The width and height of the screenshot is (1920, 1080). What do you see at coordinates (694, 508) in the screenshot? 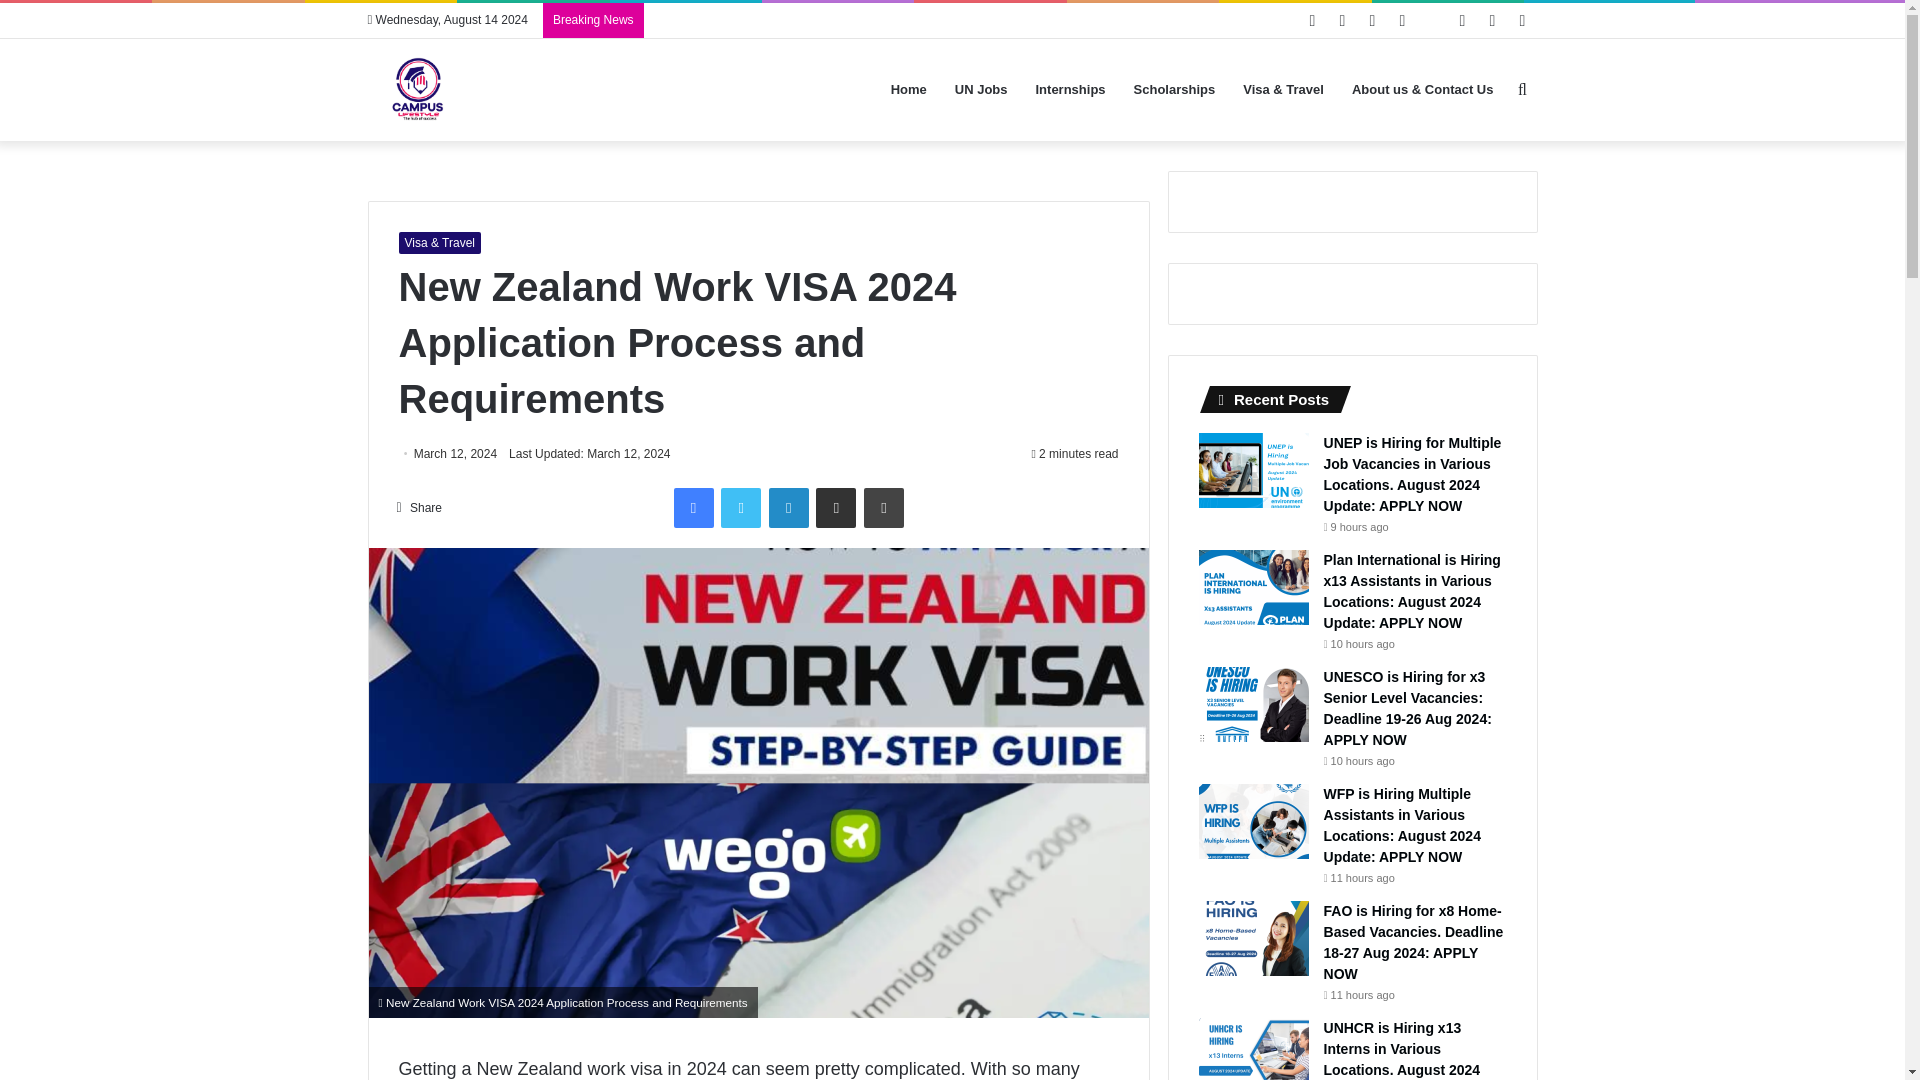
I see `Facebook` at bounding box center [694, 508].